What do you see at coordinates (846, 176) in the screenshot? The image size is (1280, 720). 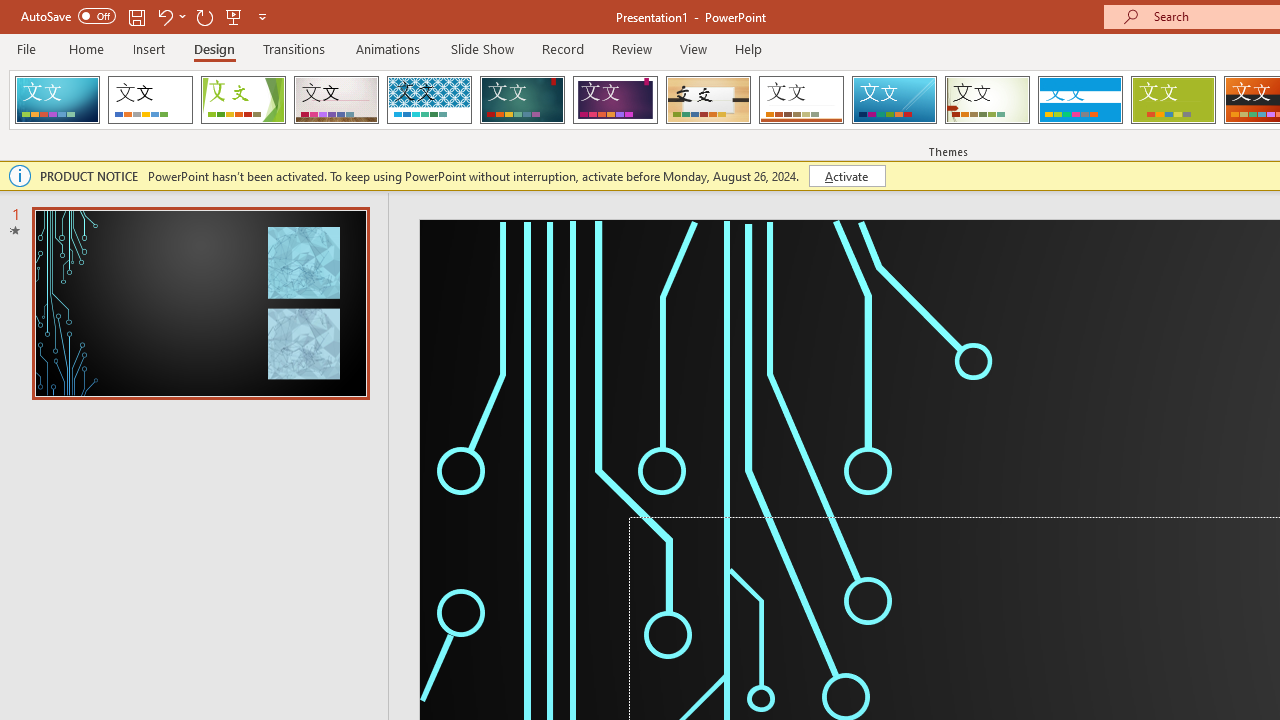 I see `Activate` at bounding box center [846, 176].